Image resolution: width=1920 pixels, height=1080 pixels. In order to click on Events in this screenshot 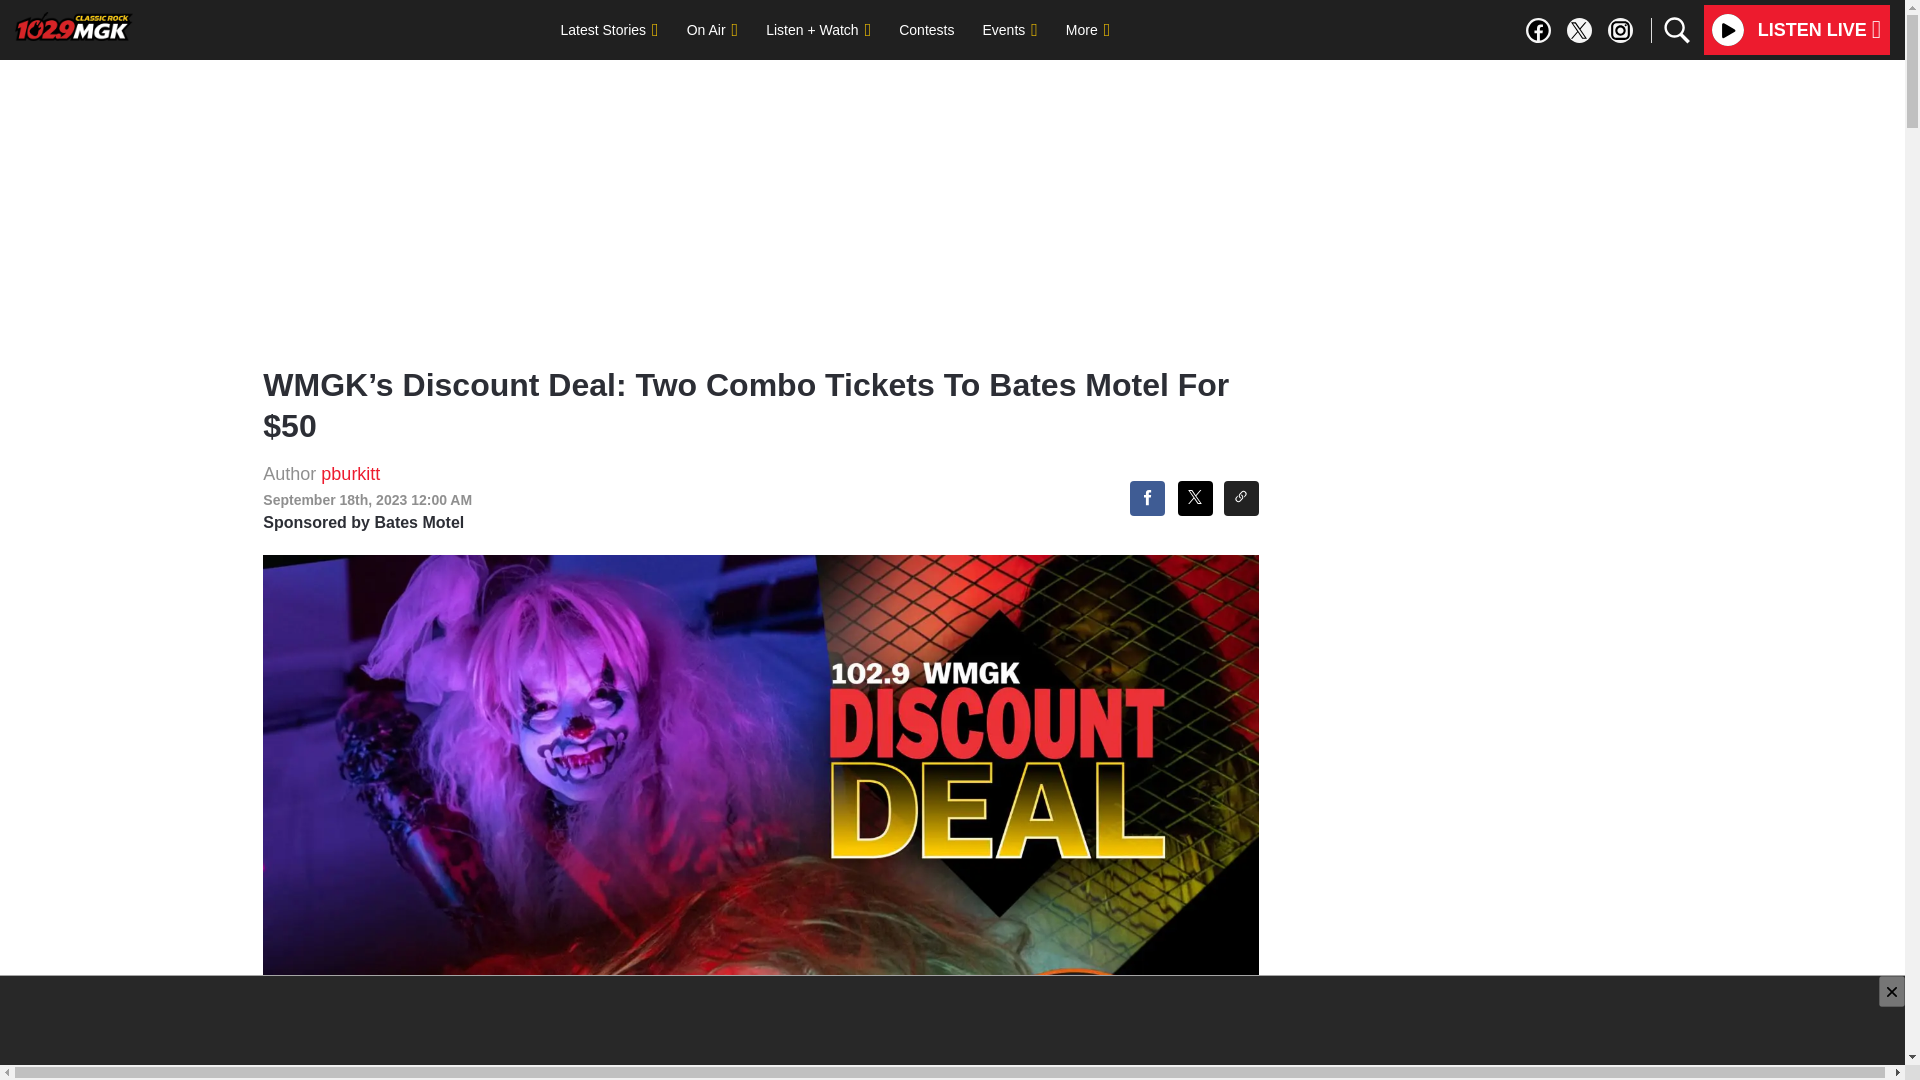, I will do `click(1008, 29)`.